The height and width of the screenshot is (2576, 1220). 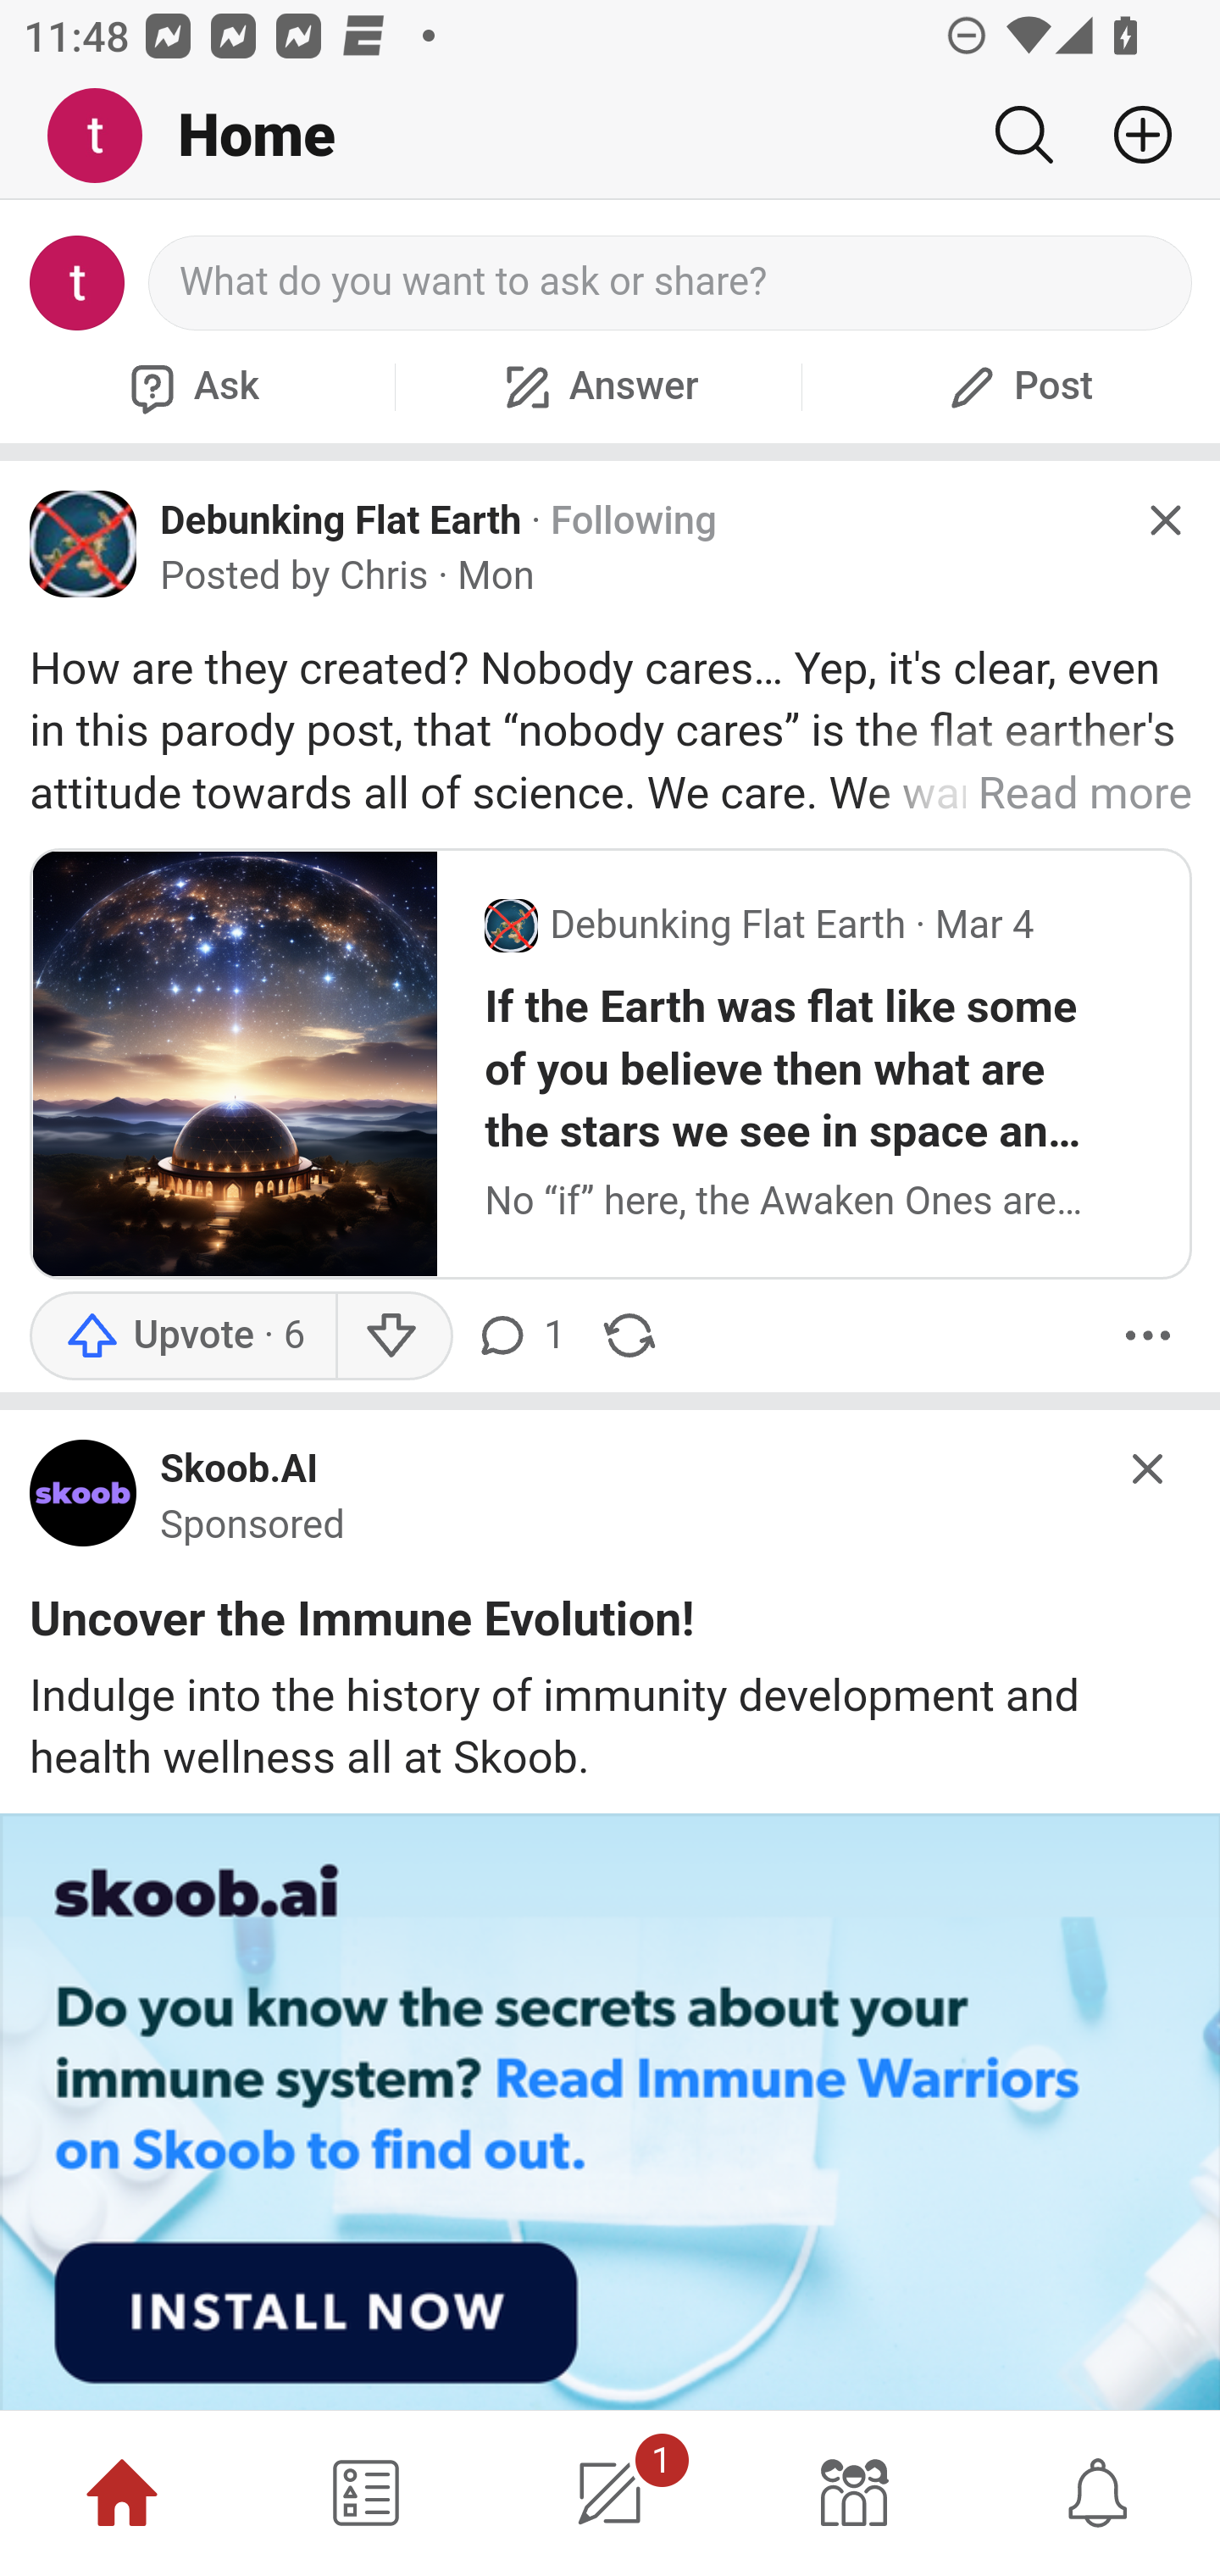 What do you see at coordinates (632, 520) in the screenshot?
I see `Following` at bounding box center [632, 520].